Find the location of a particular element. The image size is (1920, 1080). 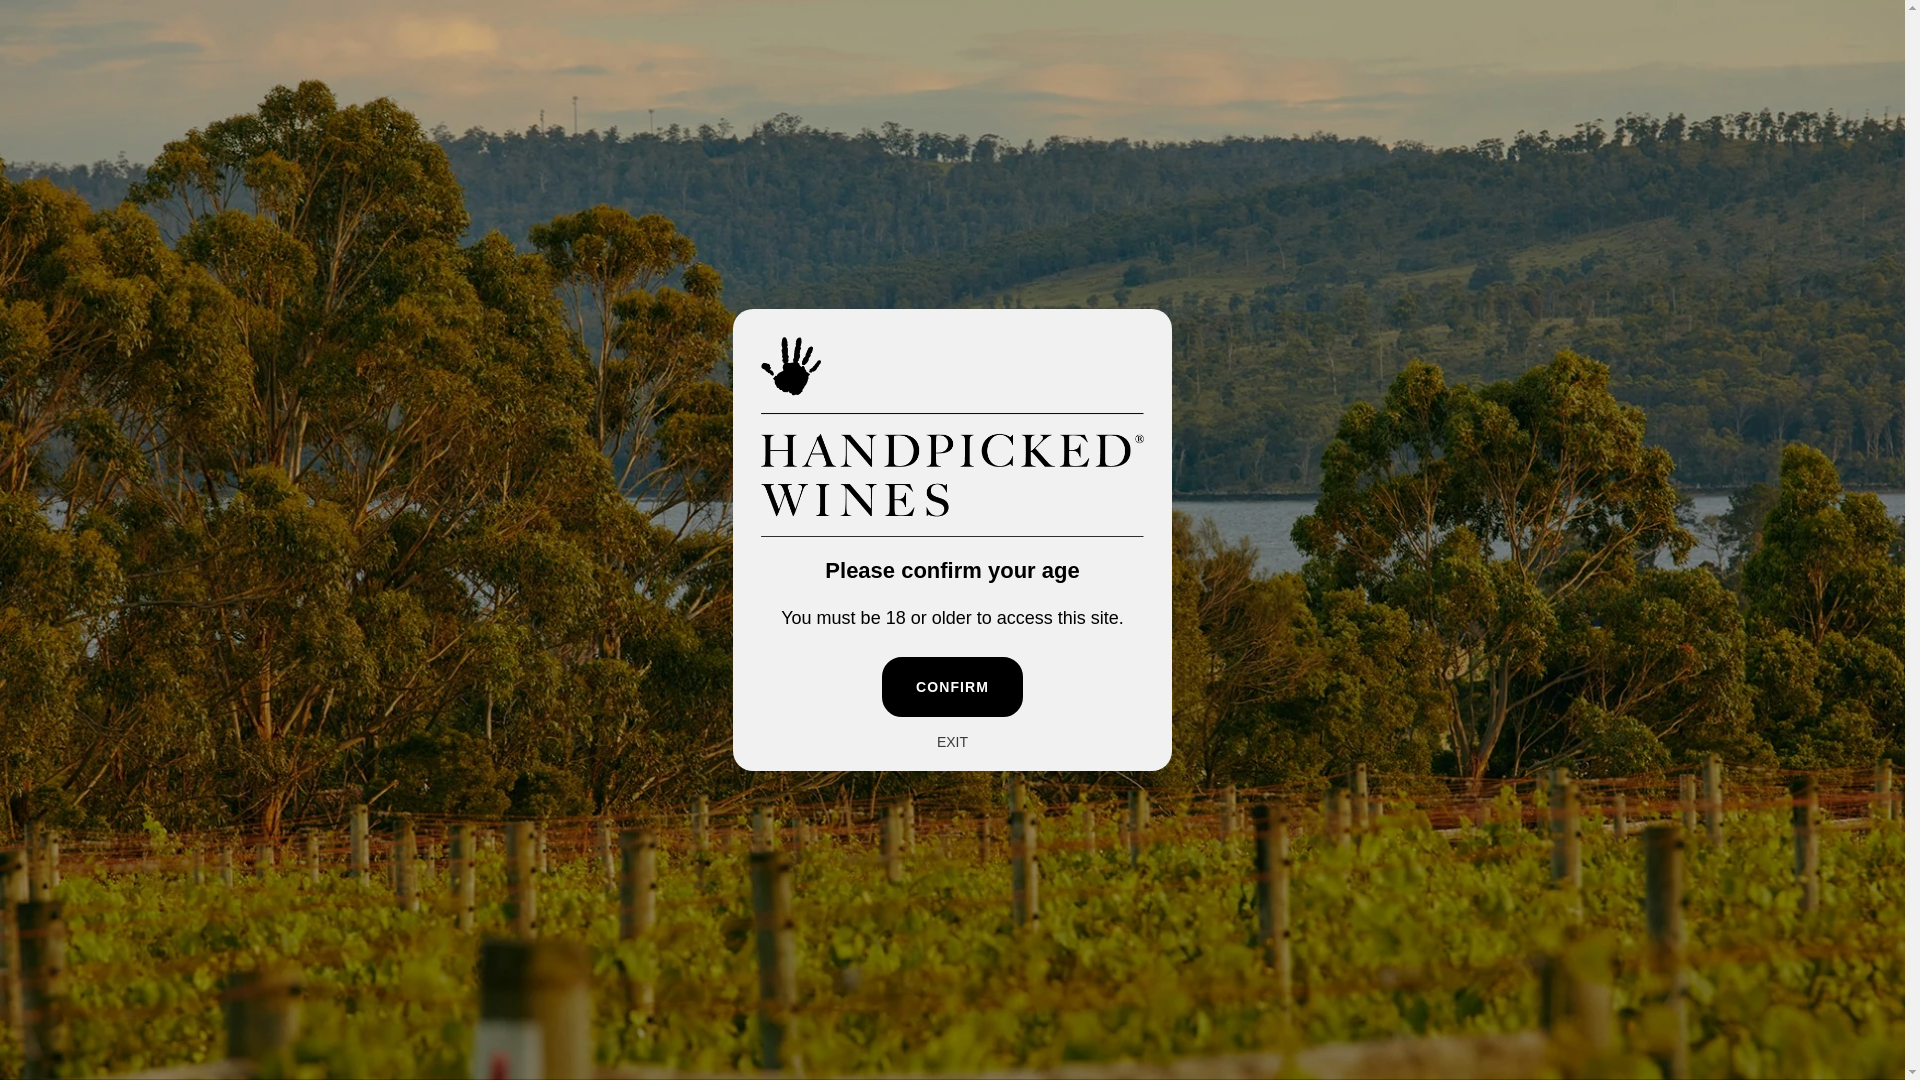

Facebook is located at coordinates (76, 30).